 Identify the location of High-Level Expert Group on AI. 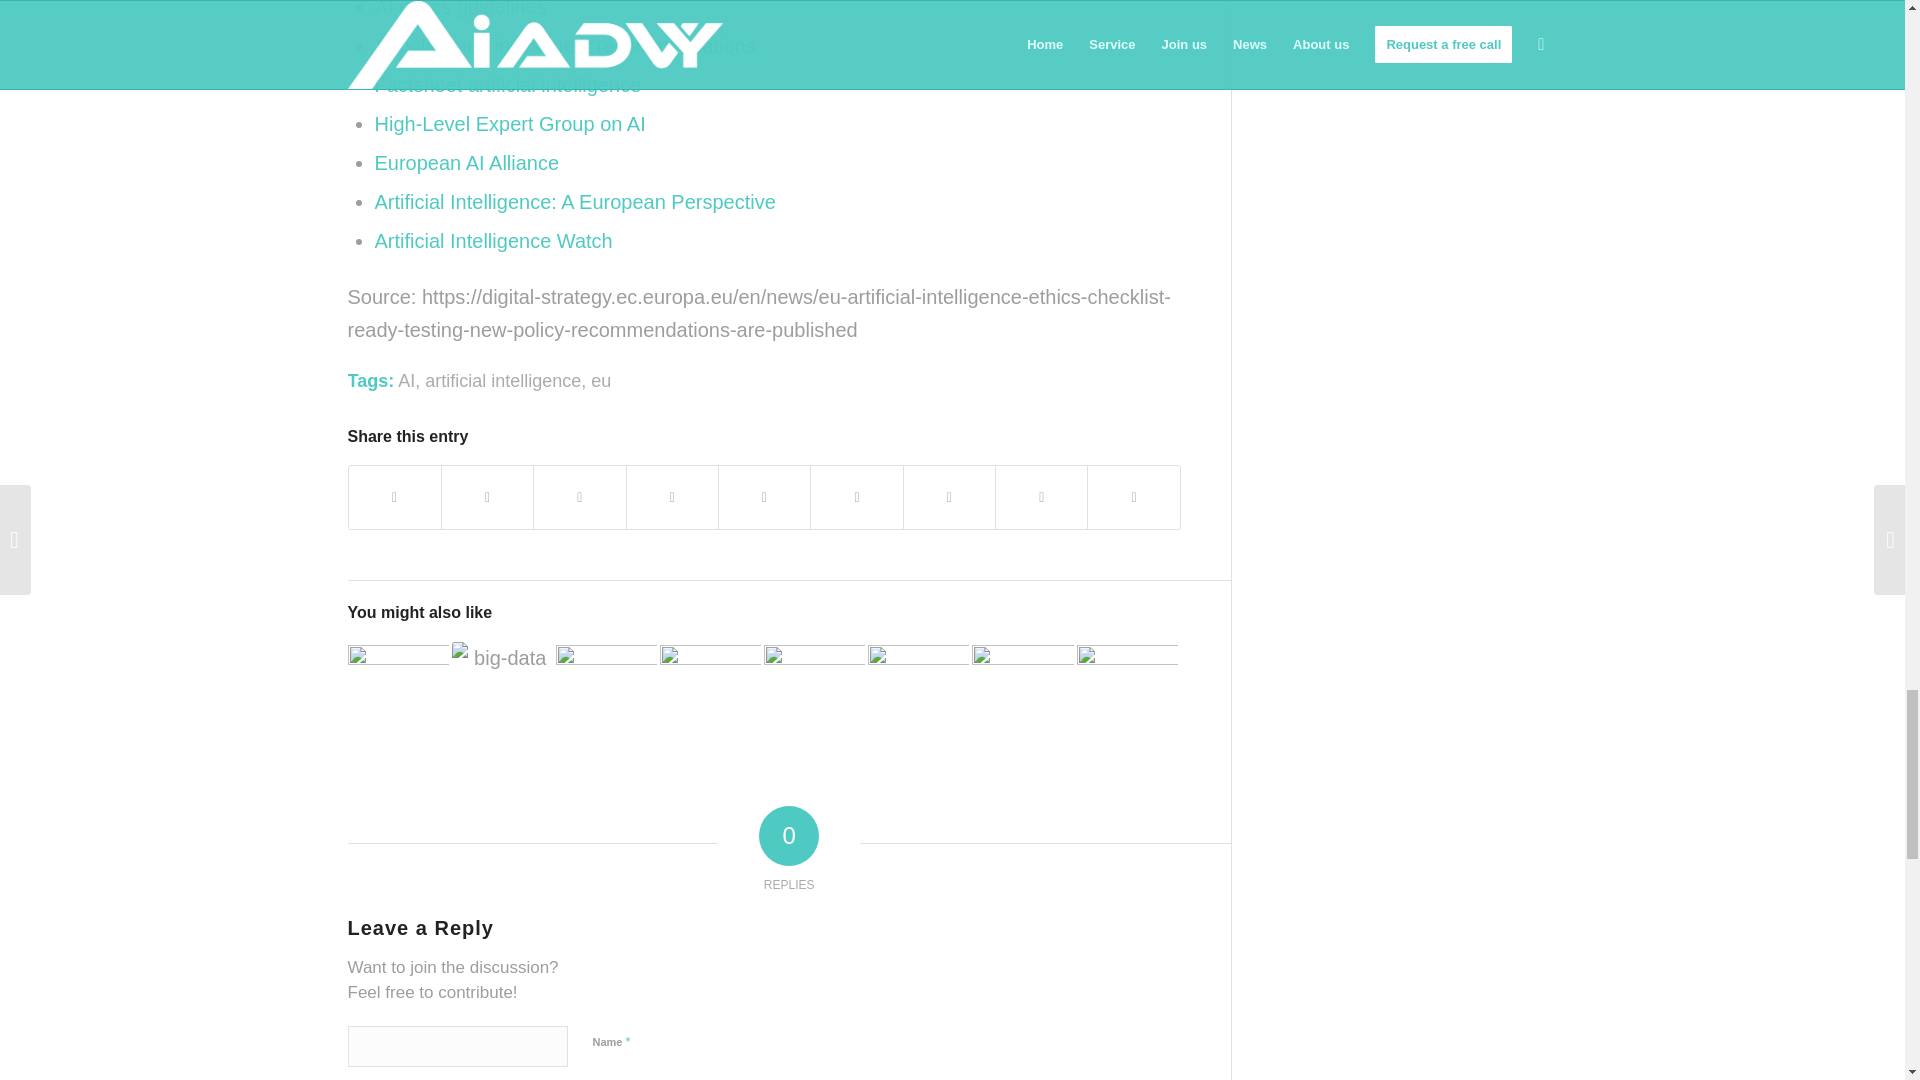
(510, 124).